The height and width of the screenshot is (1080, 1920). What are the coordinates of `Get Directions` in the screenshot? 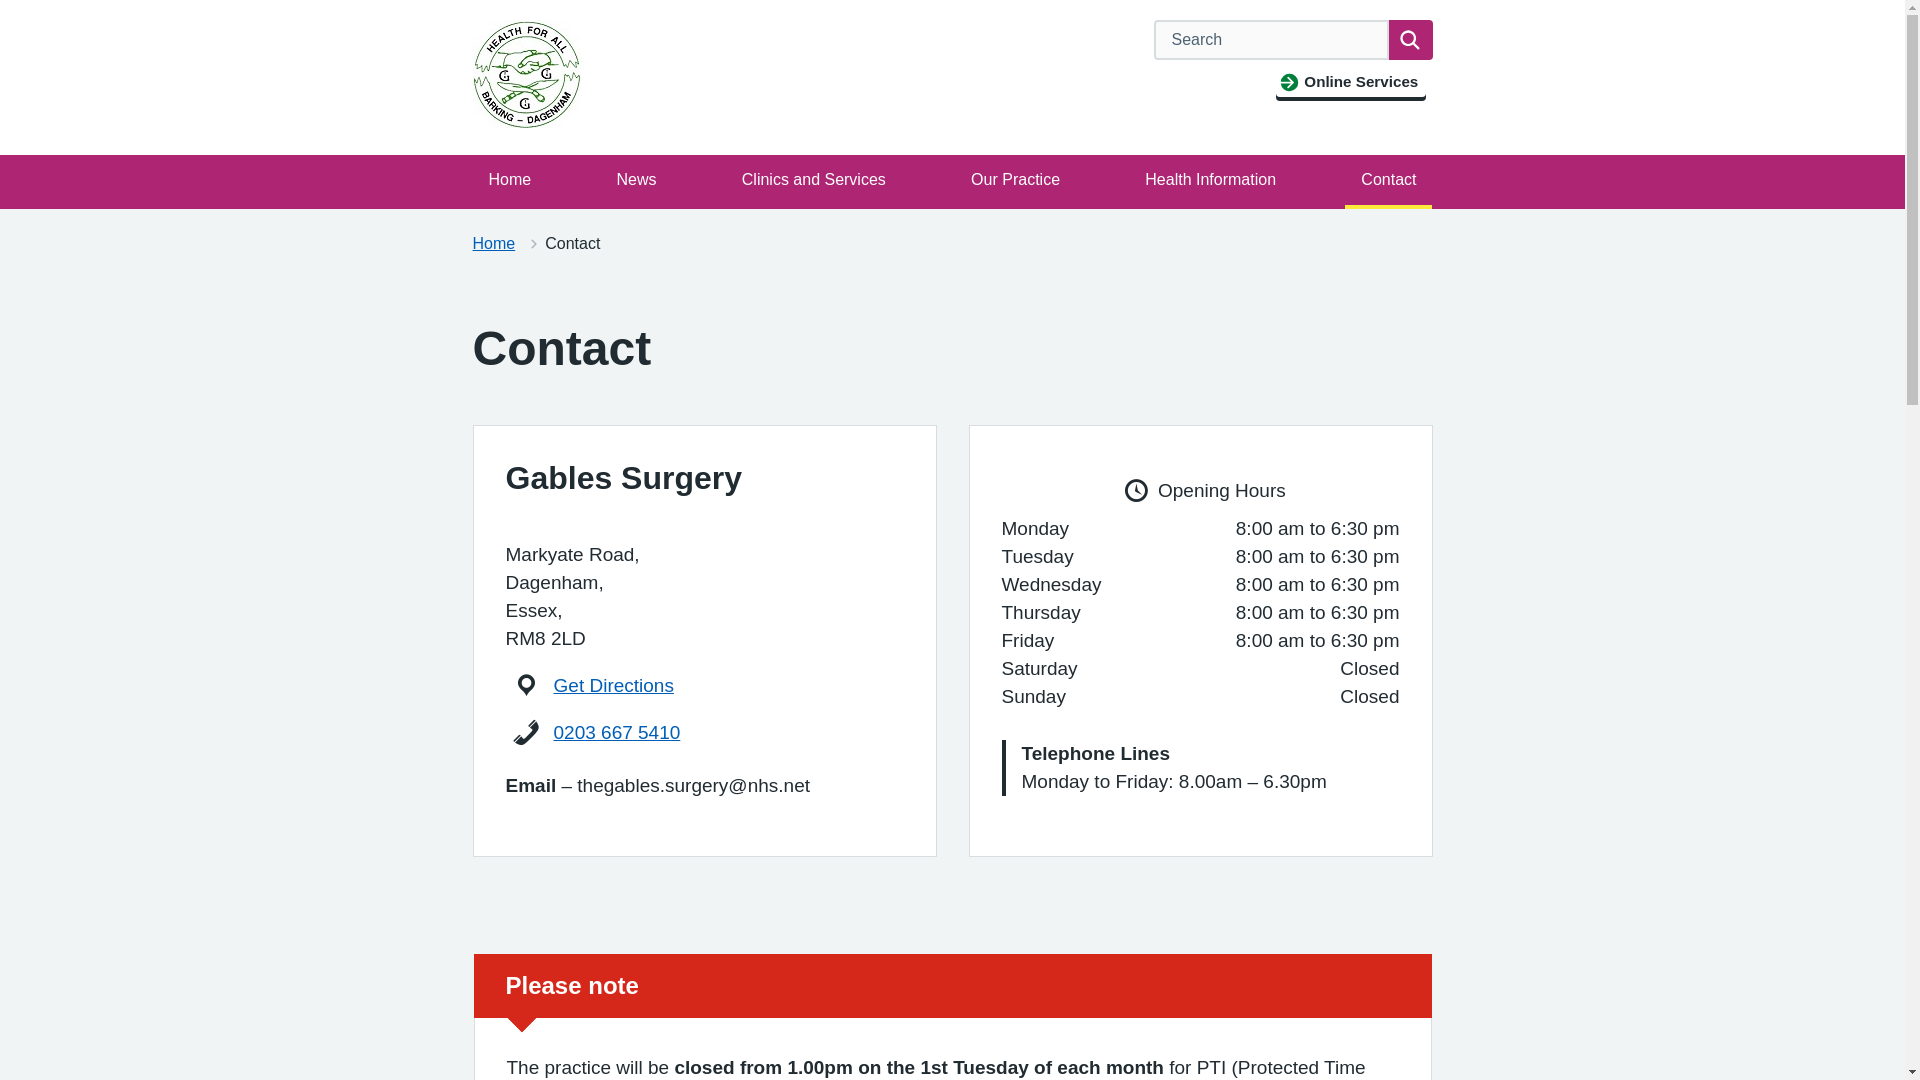 It's located at (614, 685).